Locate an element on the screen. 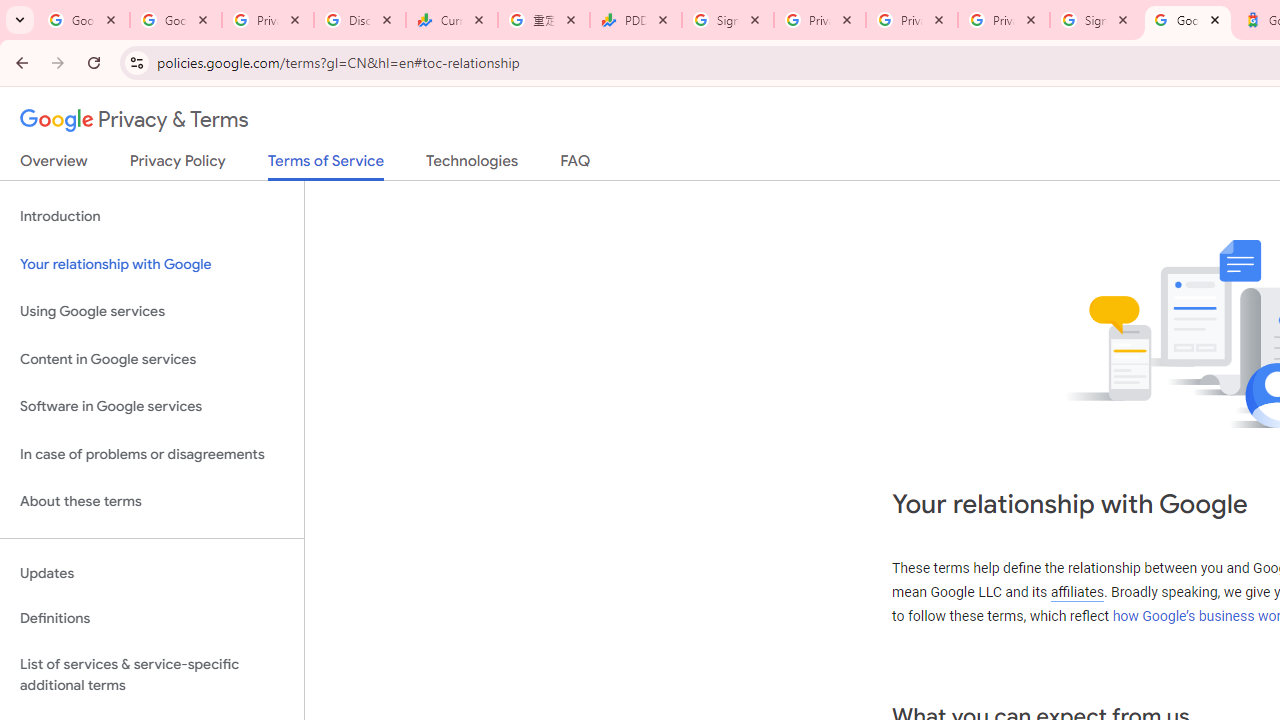 The height and width of the screenshot is (720, 1280). Content in Google services is located at coordinates (152, 358).